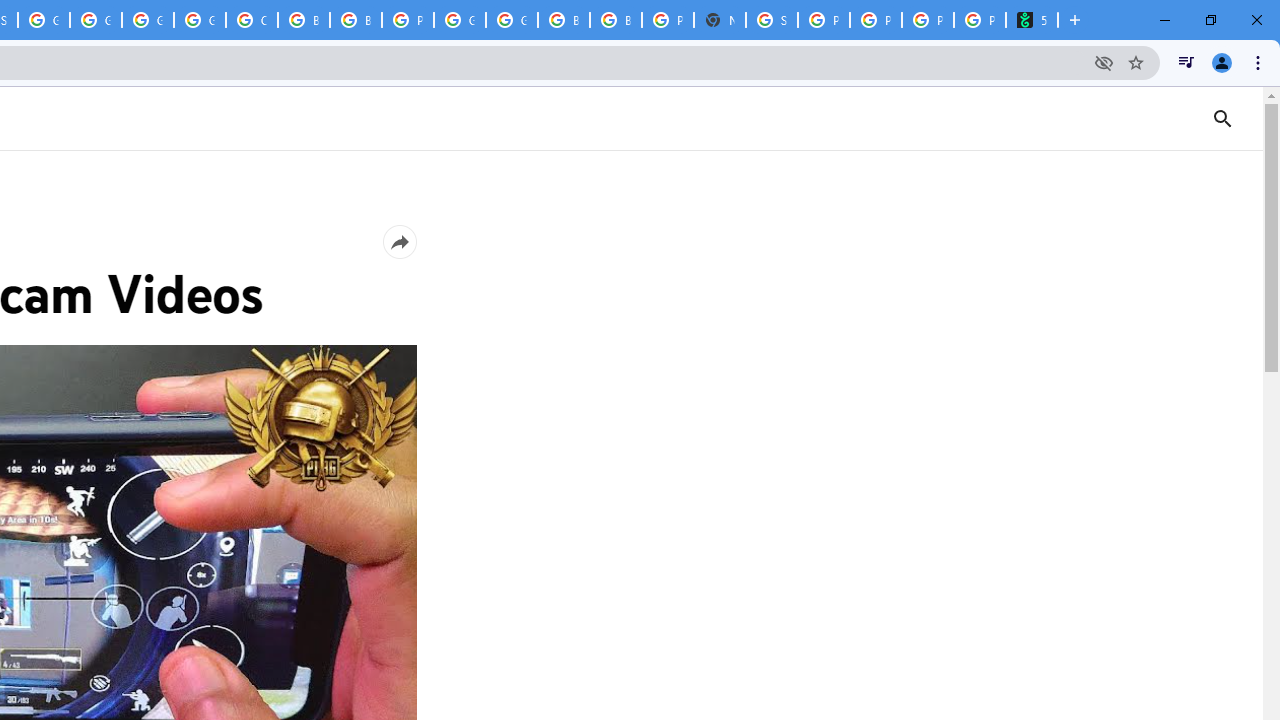 This screenshot has height=720, width=1280. Describe the element at coordinates (772, 20) in the screenshot. I see `Sign in - Google Accounts` at that location.